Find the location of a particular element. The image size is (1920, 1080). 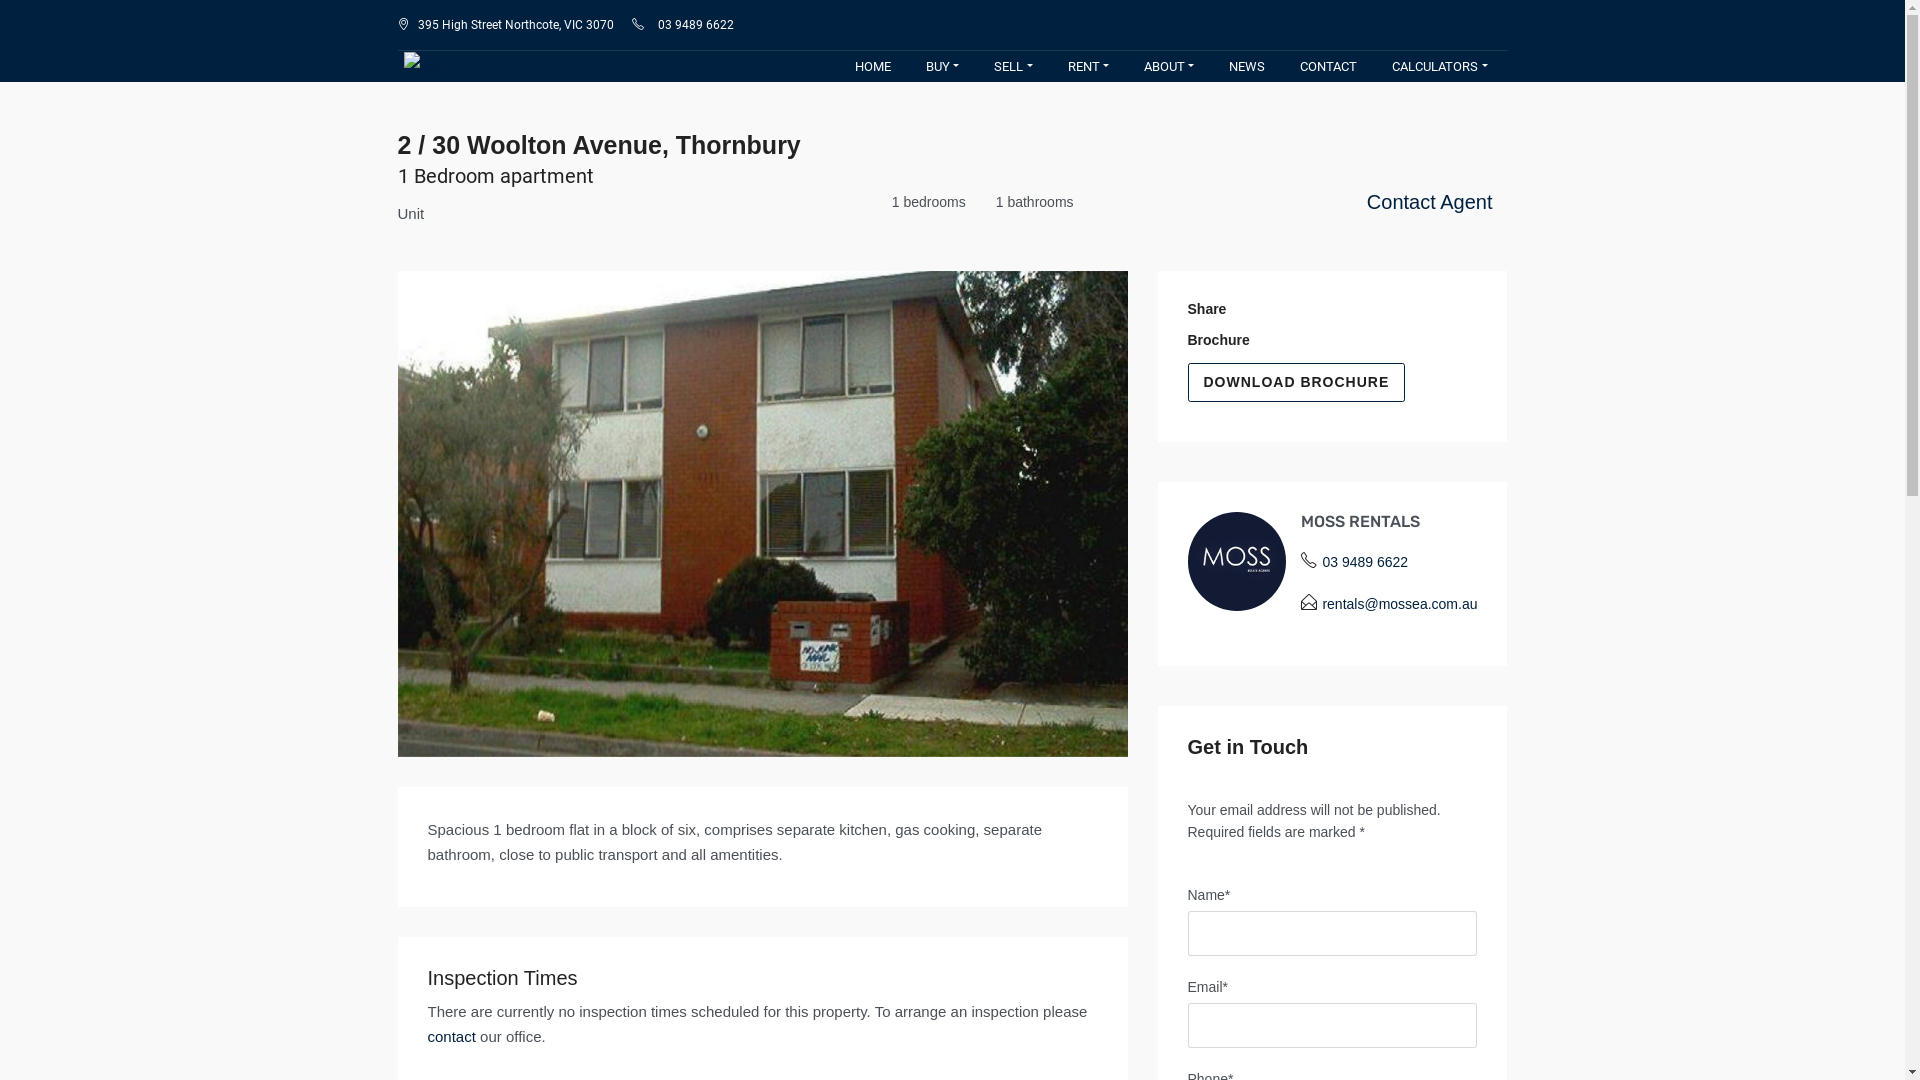

CONTACT is located at coordinates (1328, 67).